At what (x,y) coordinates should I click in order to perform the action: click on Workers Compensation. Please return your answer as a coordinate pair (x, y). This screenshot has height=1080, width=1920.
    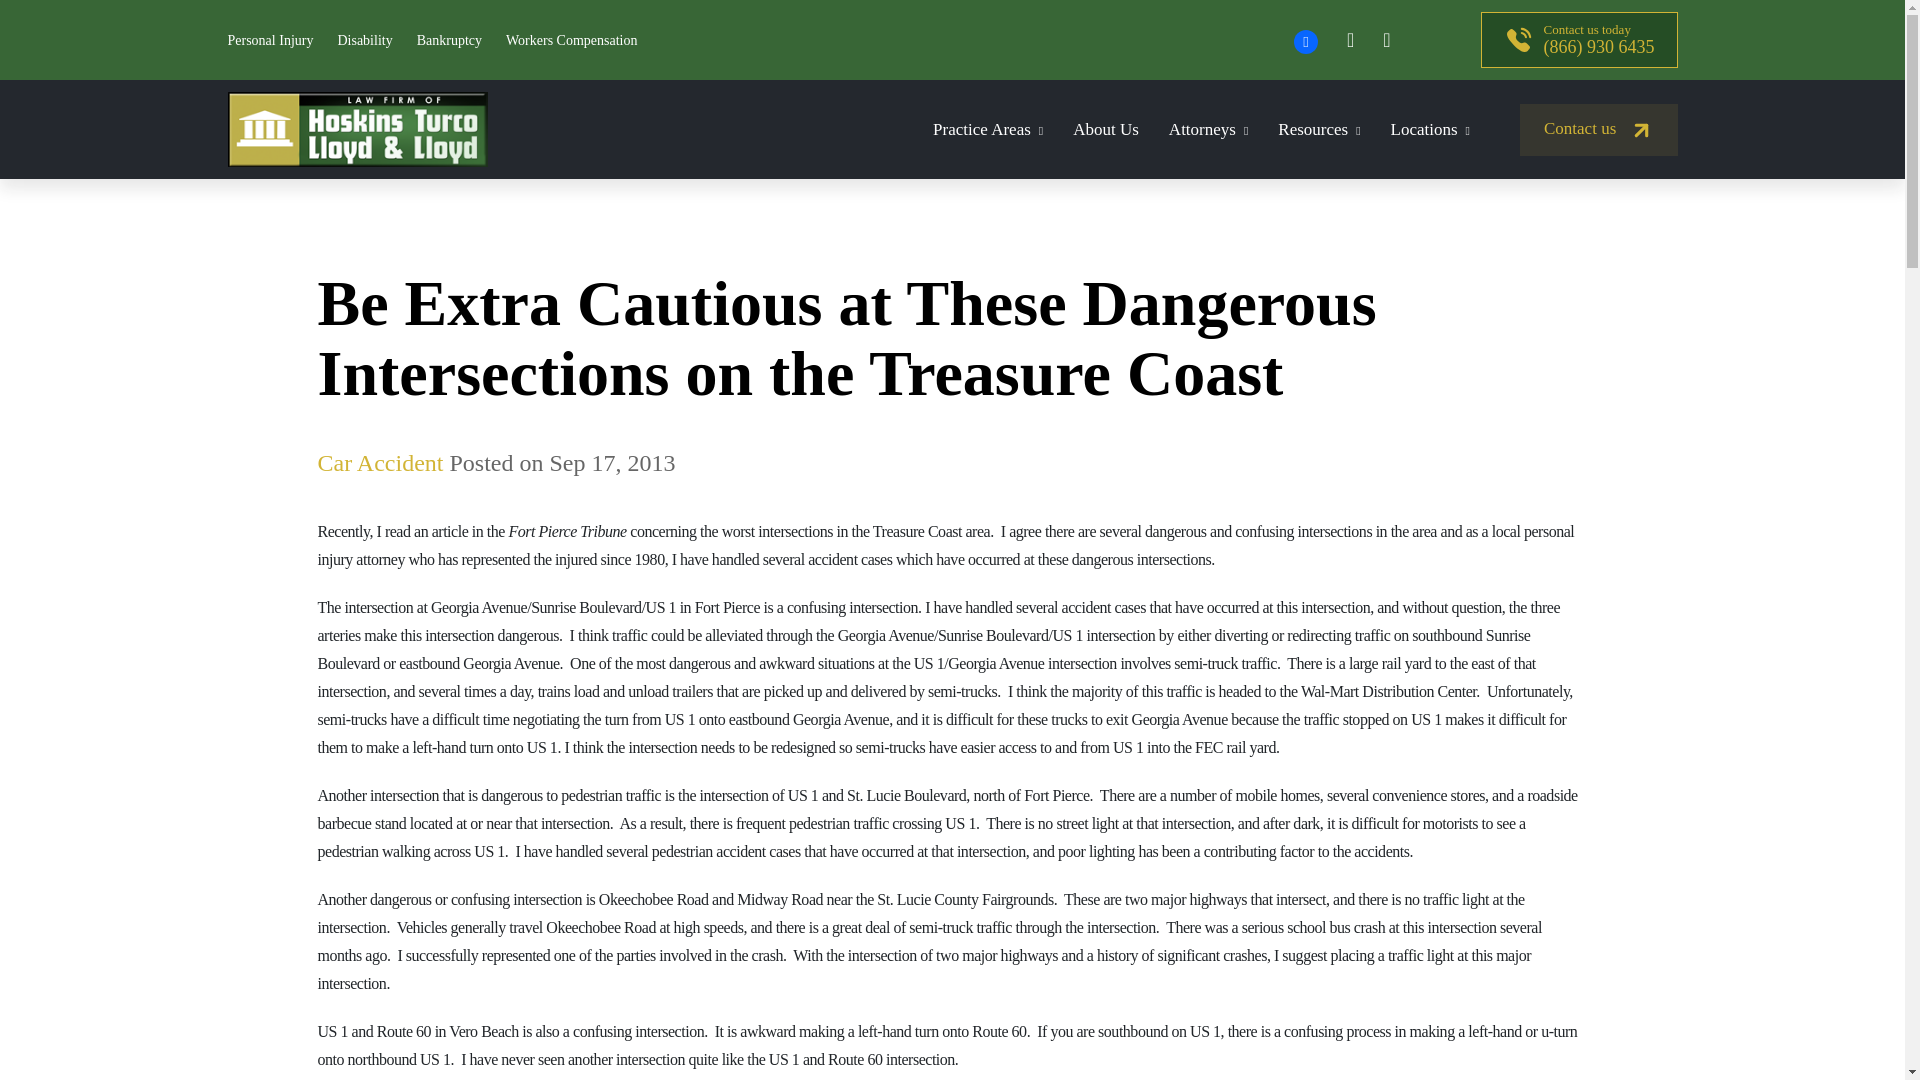
    Looking at the image, I should click on (572, 40).